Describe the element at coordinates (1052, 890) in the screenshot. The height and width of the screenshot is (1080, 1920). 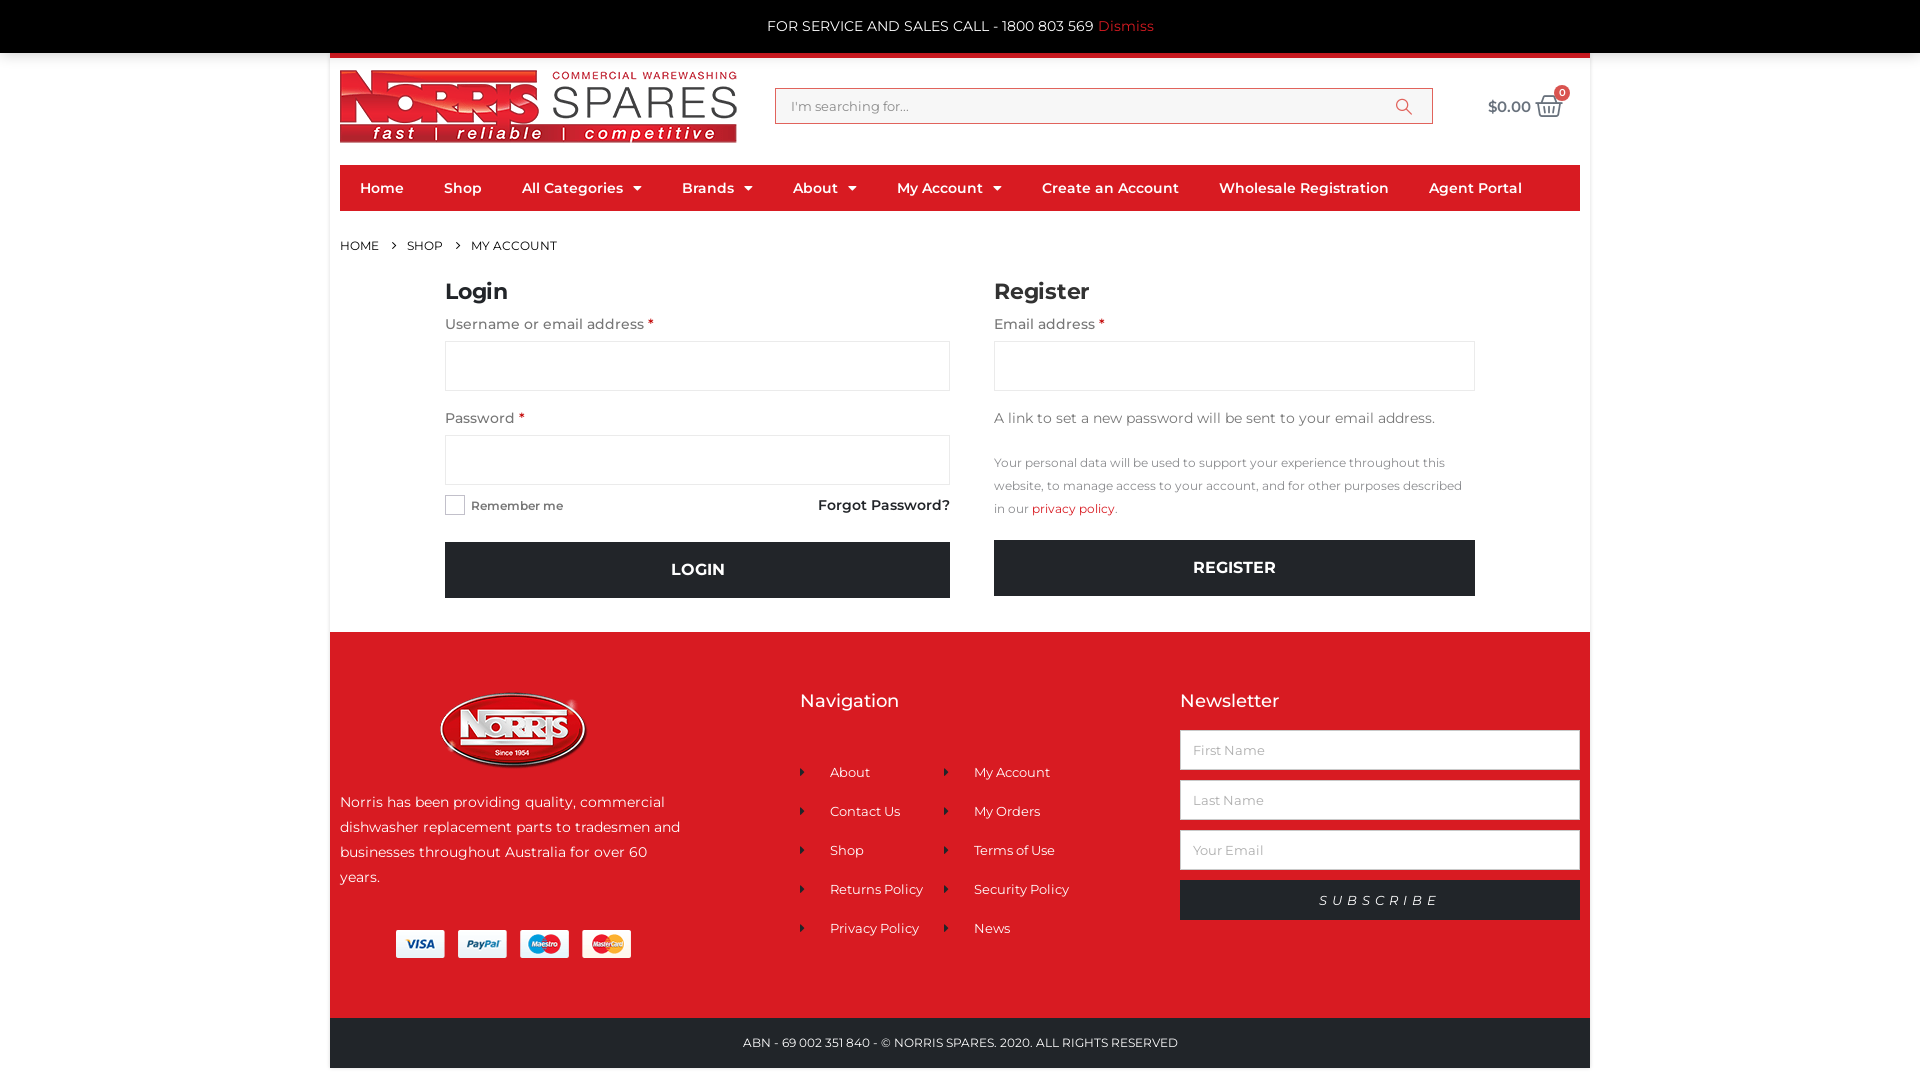
I see `Security Policy` at that location.